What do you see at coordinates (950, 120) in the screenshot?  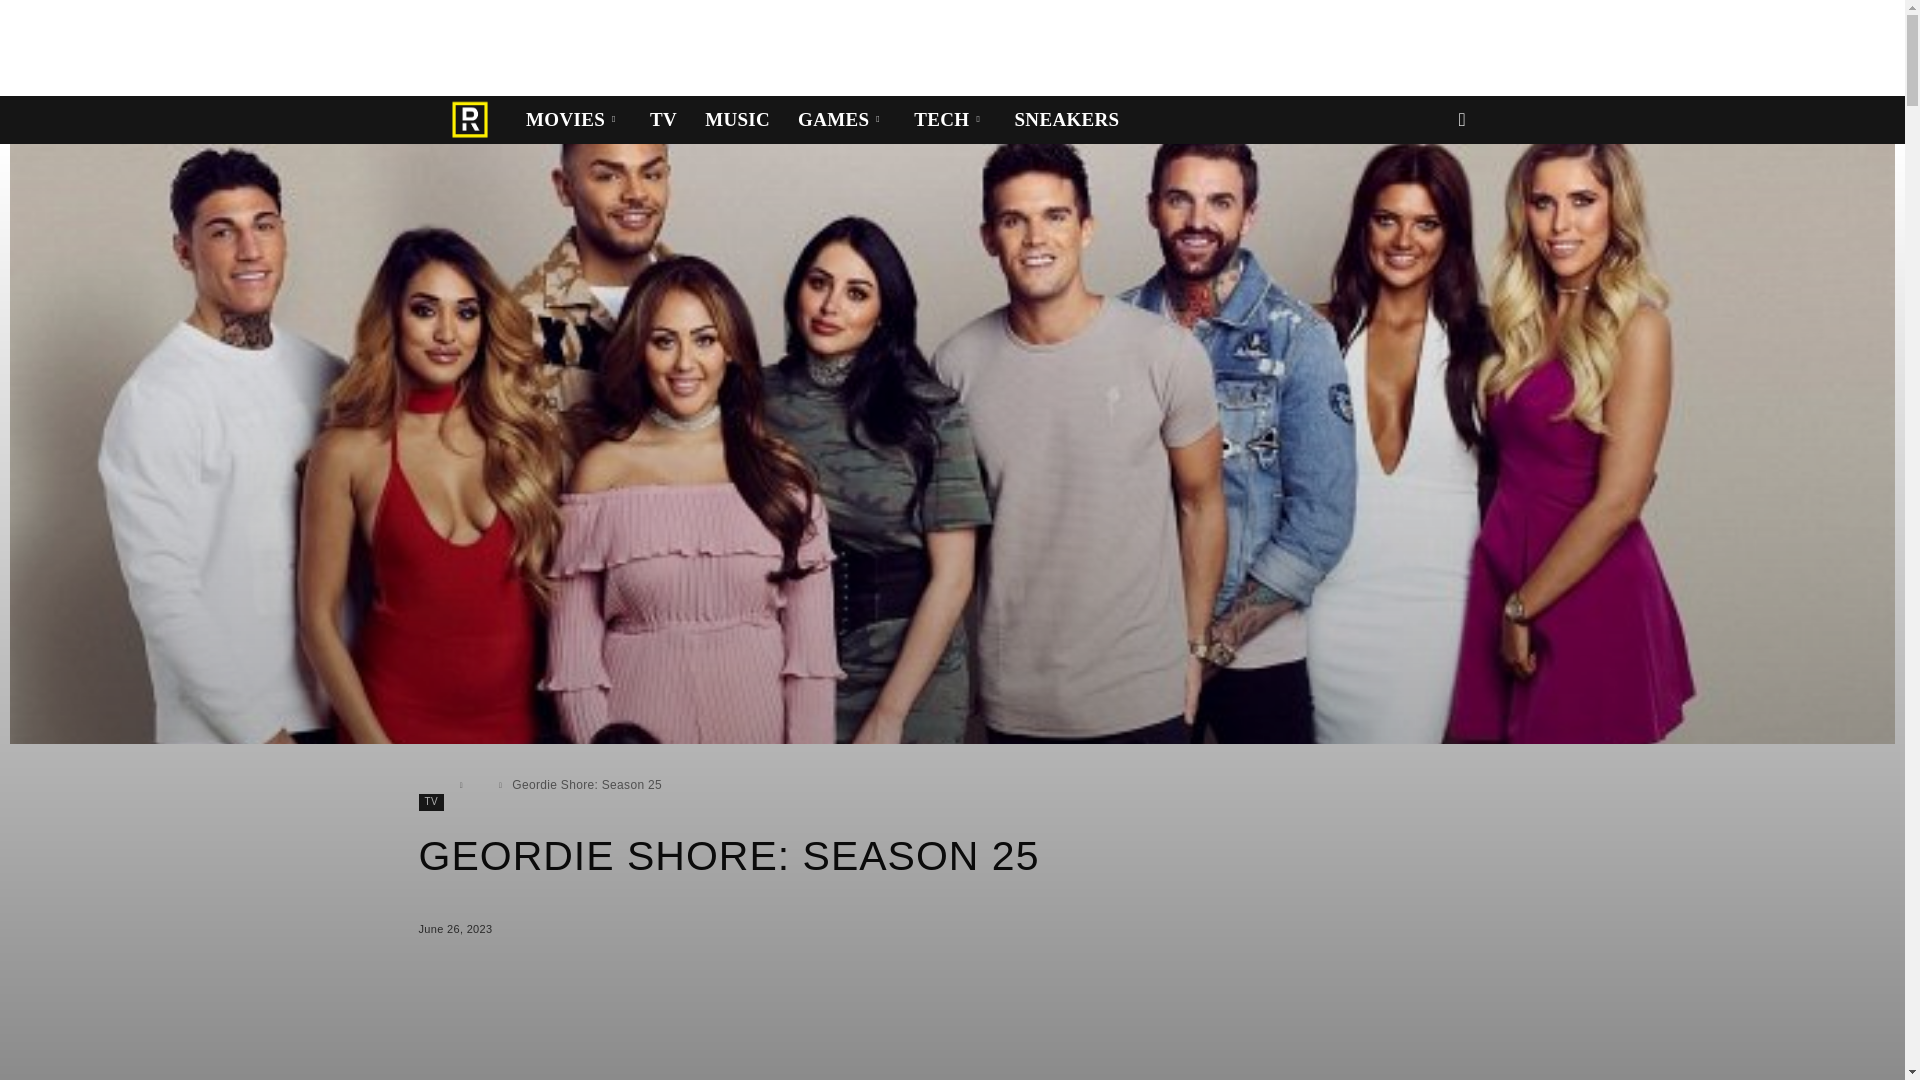 I see `TECH` at bounding box center [950, 120].